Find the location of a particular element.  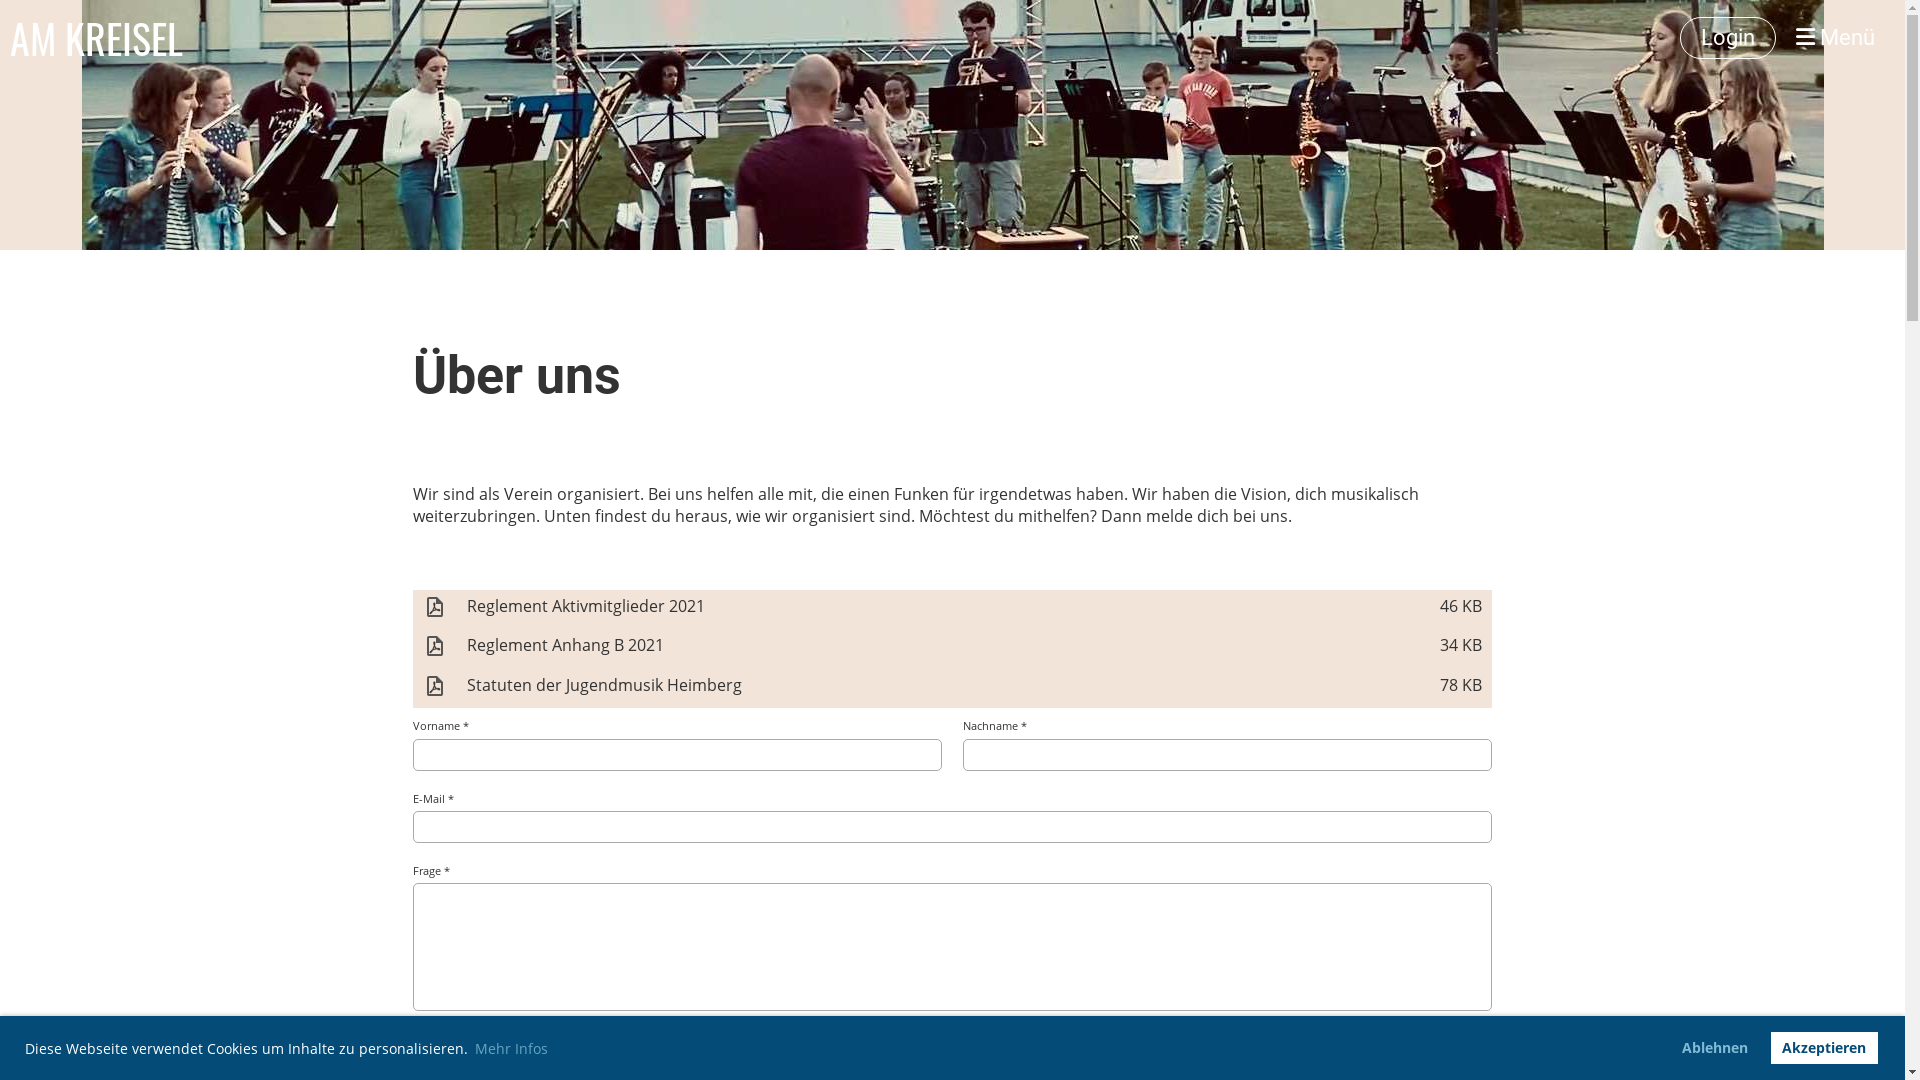

Login is located at coordinates (1728, 38).